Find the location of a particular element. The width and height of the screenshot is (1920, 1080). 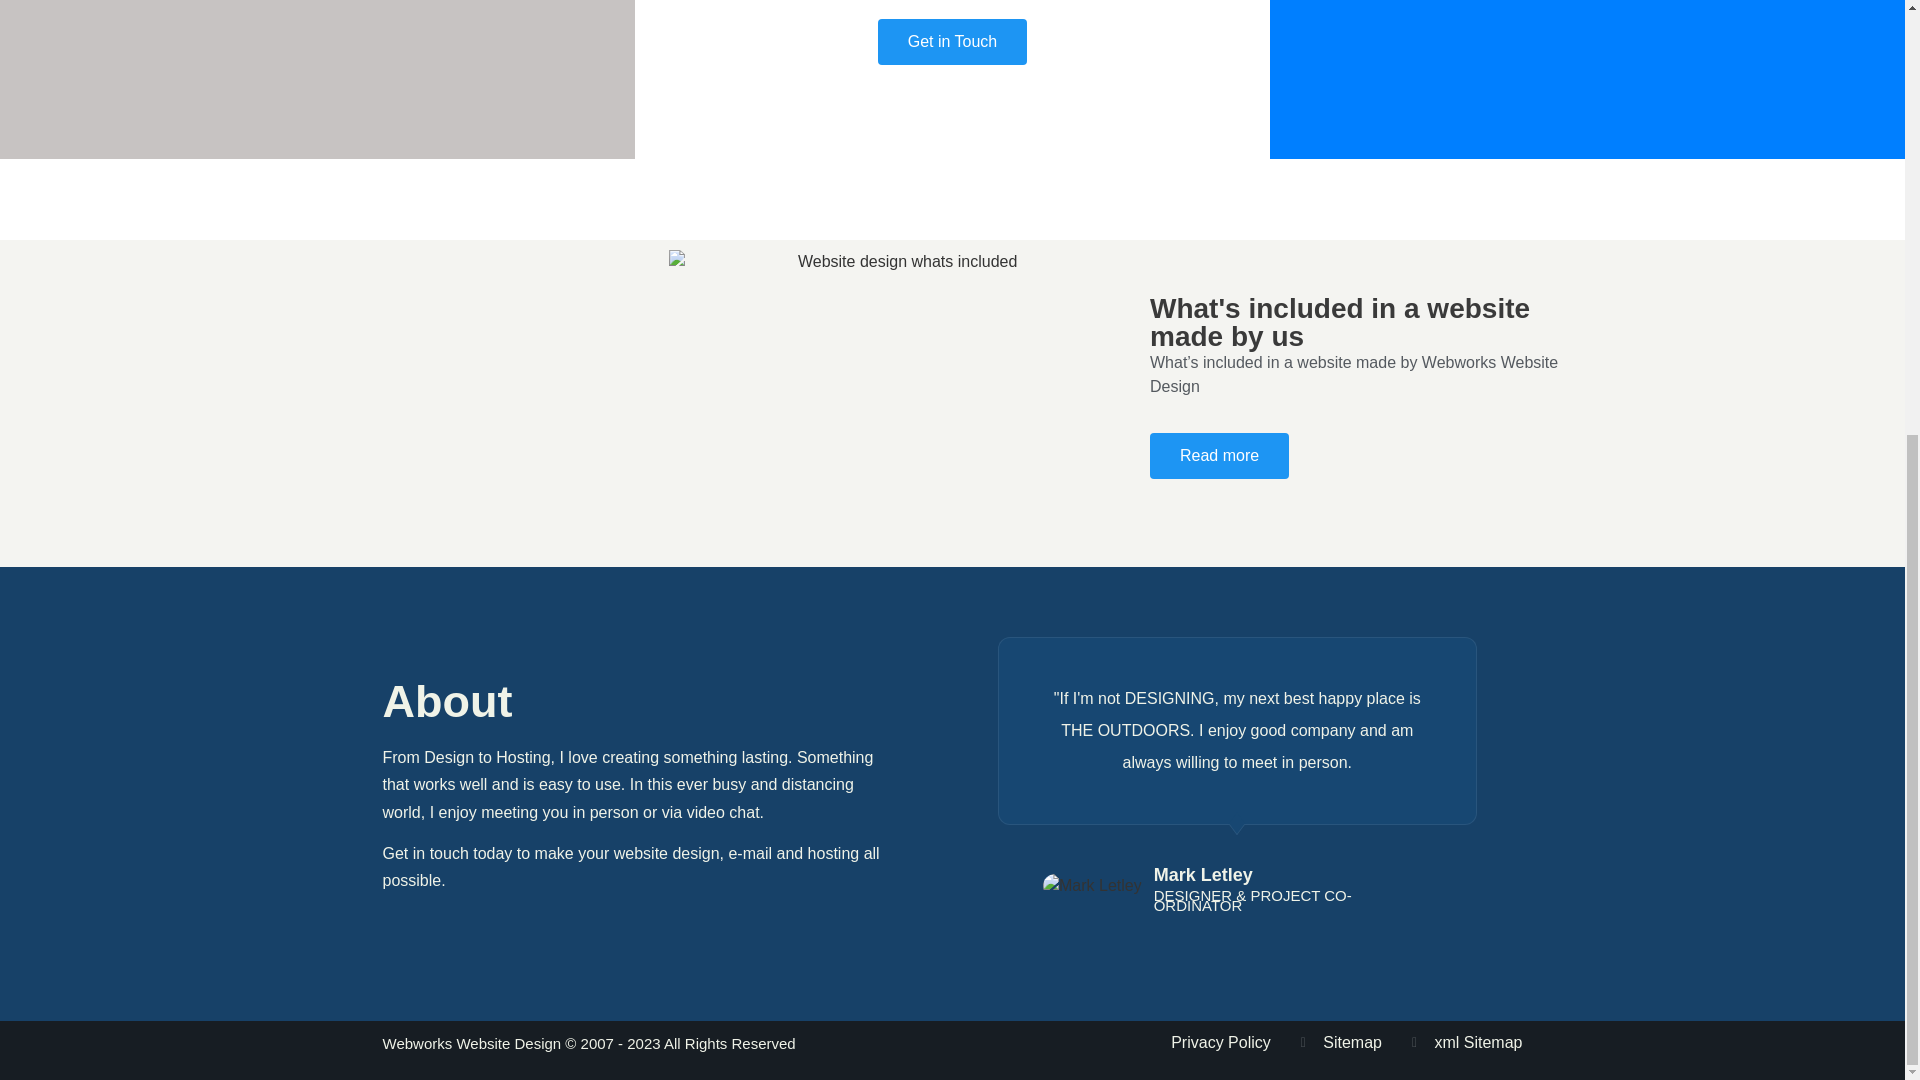

Sitemap is located at coordinates (1342, 1043).